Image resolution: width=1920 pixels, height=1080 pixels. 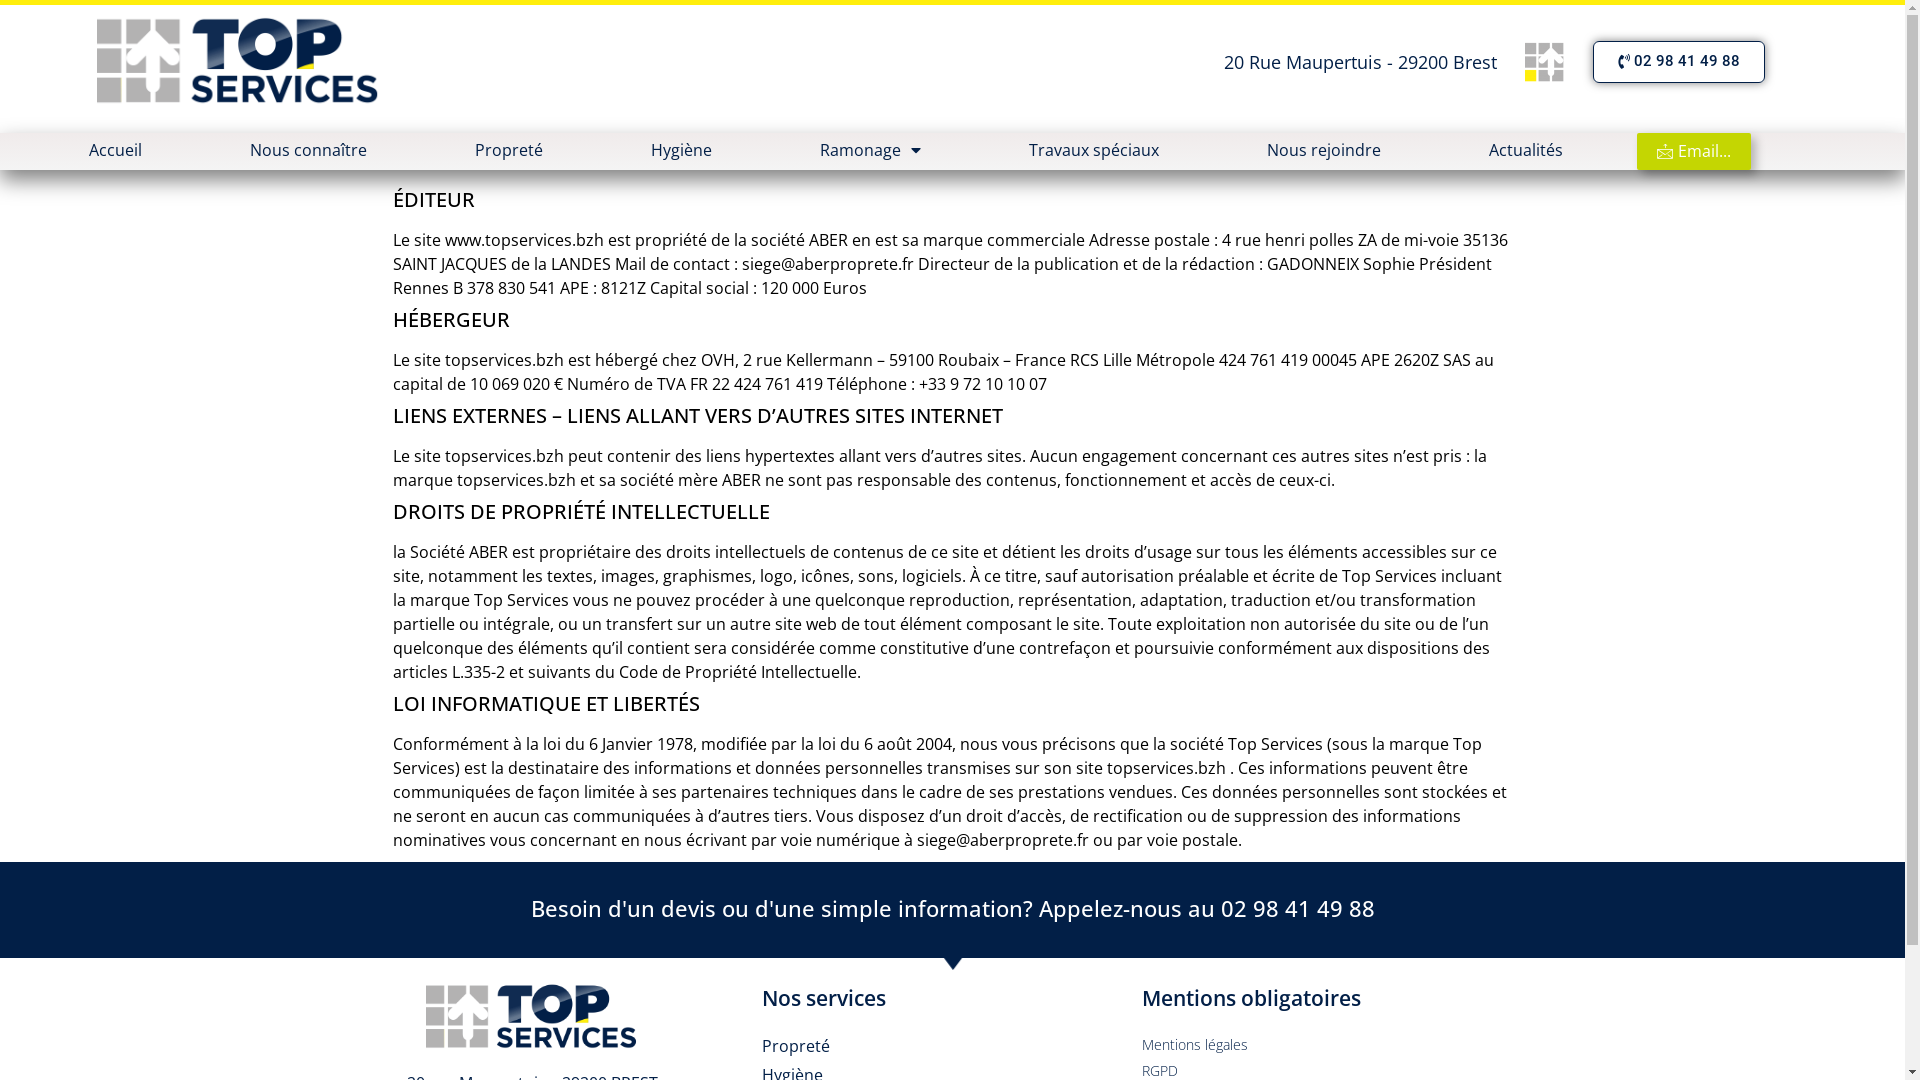 I want to click on Nous rejoindre, so click(x=1324, y=149).